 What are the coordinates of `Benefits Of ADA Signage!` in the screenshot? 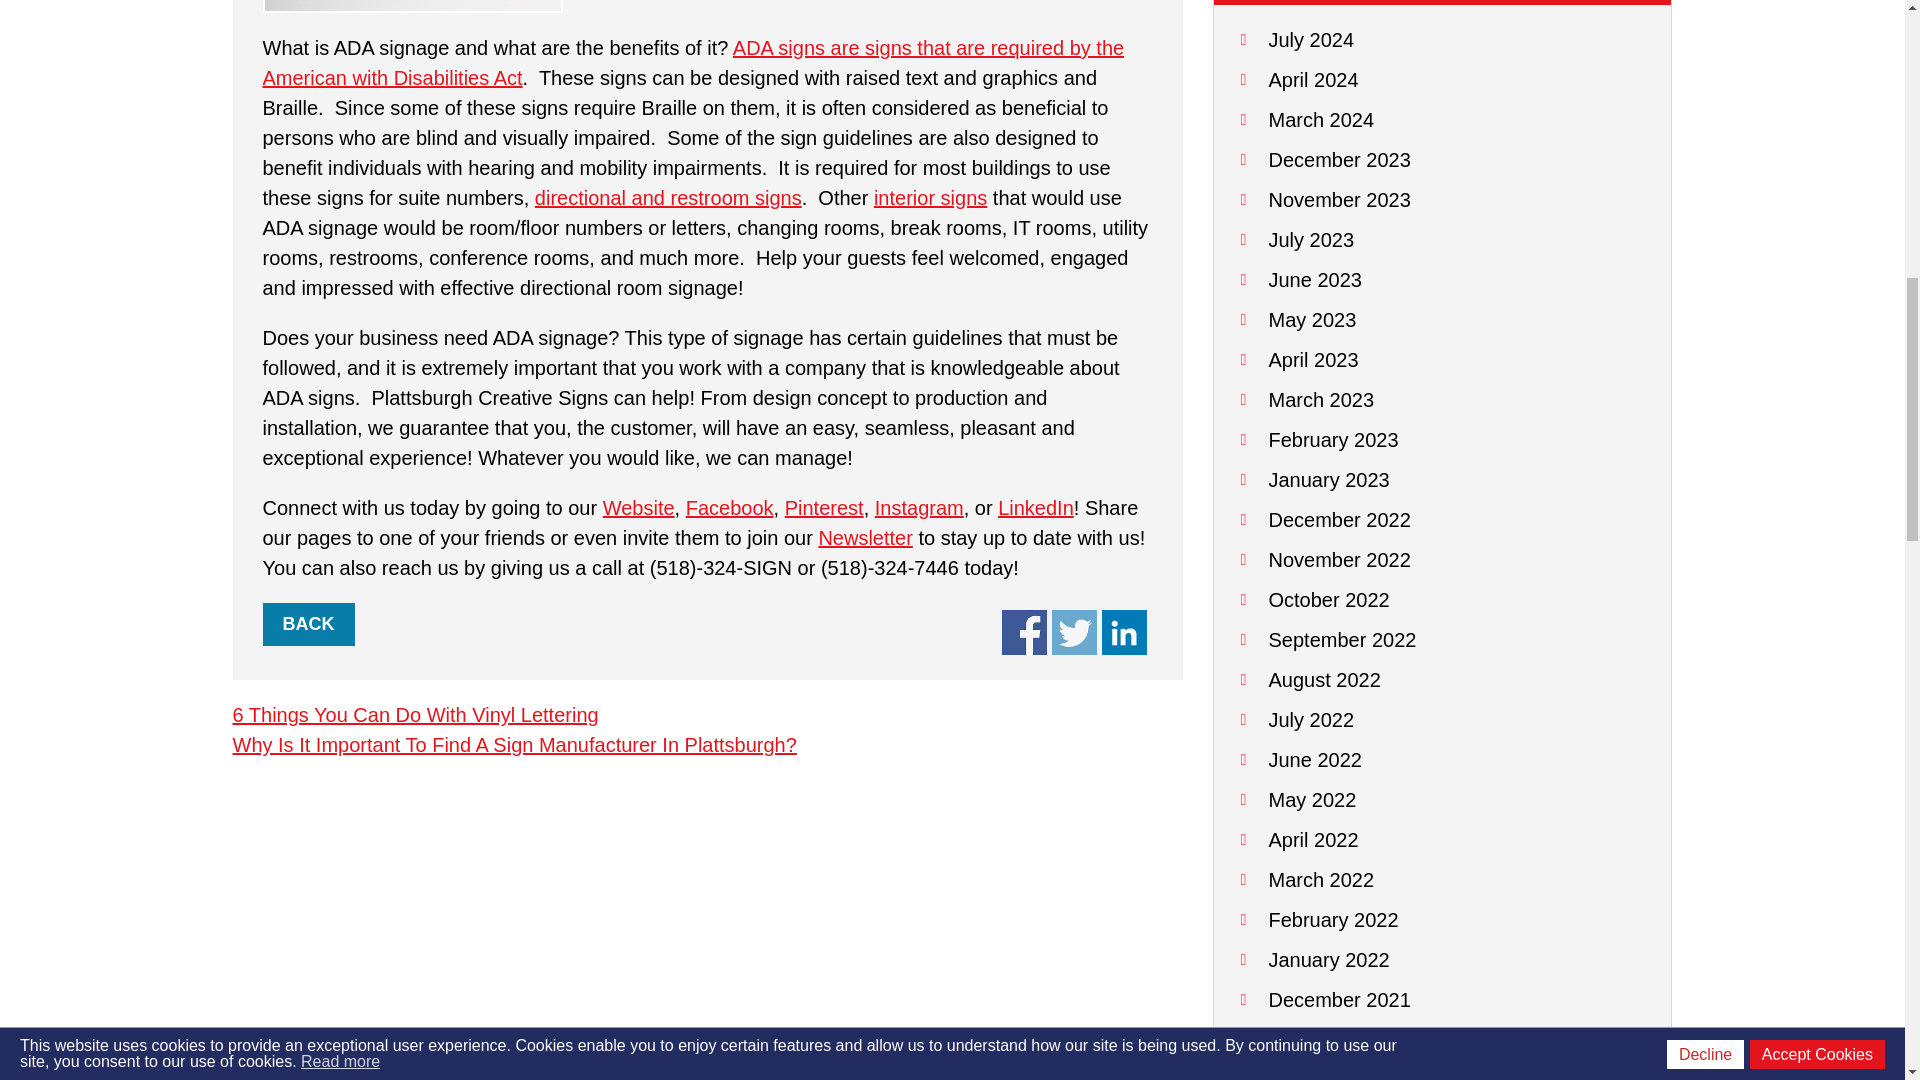 It's located at (1124, 632).